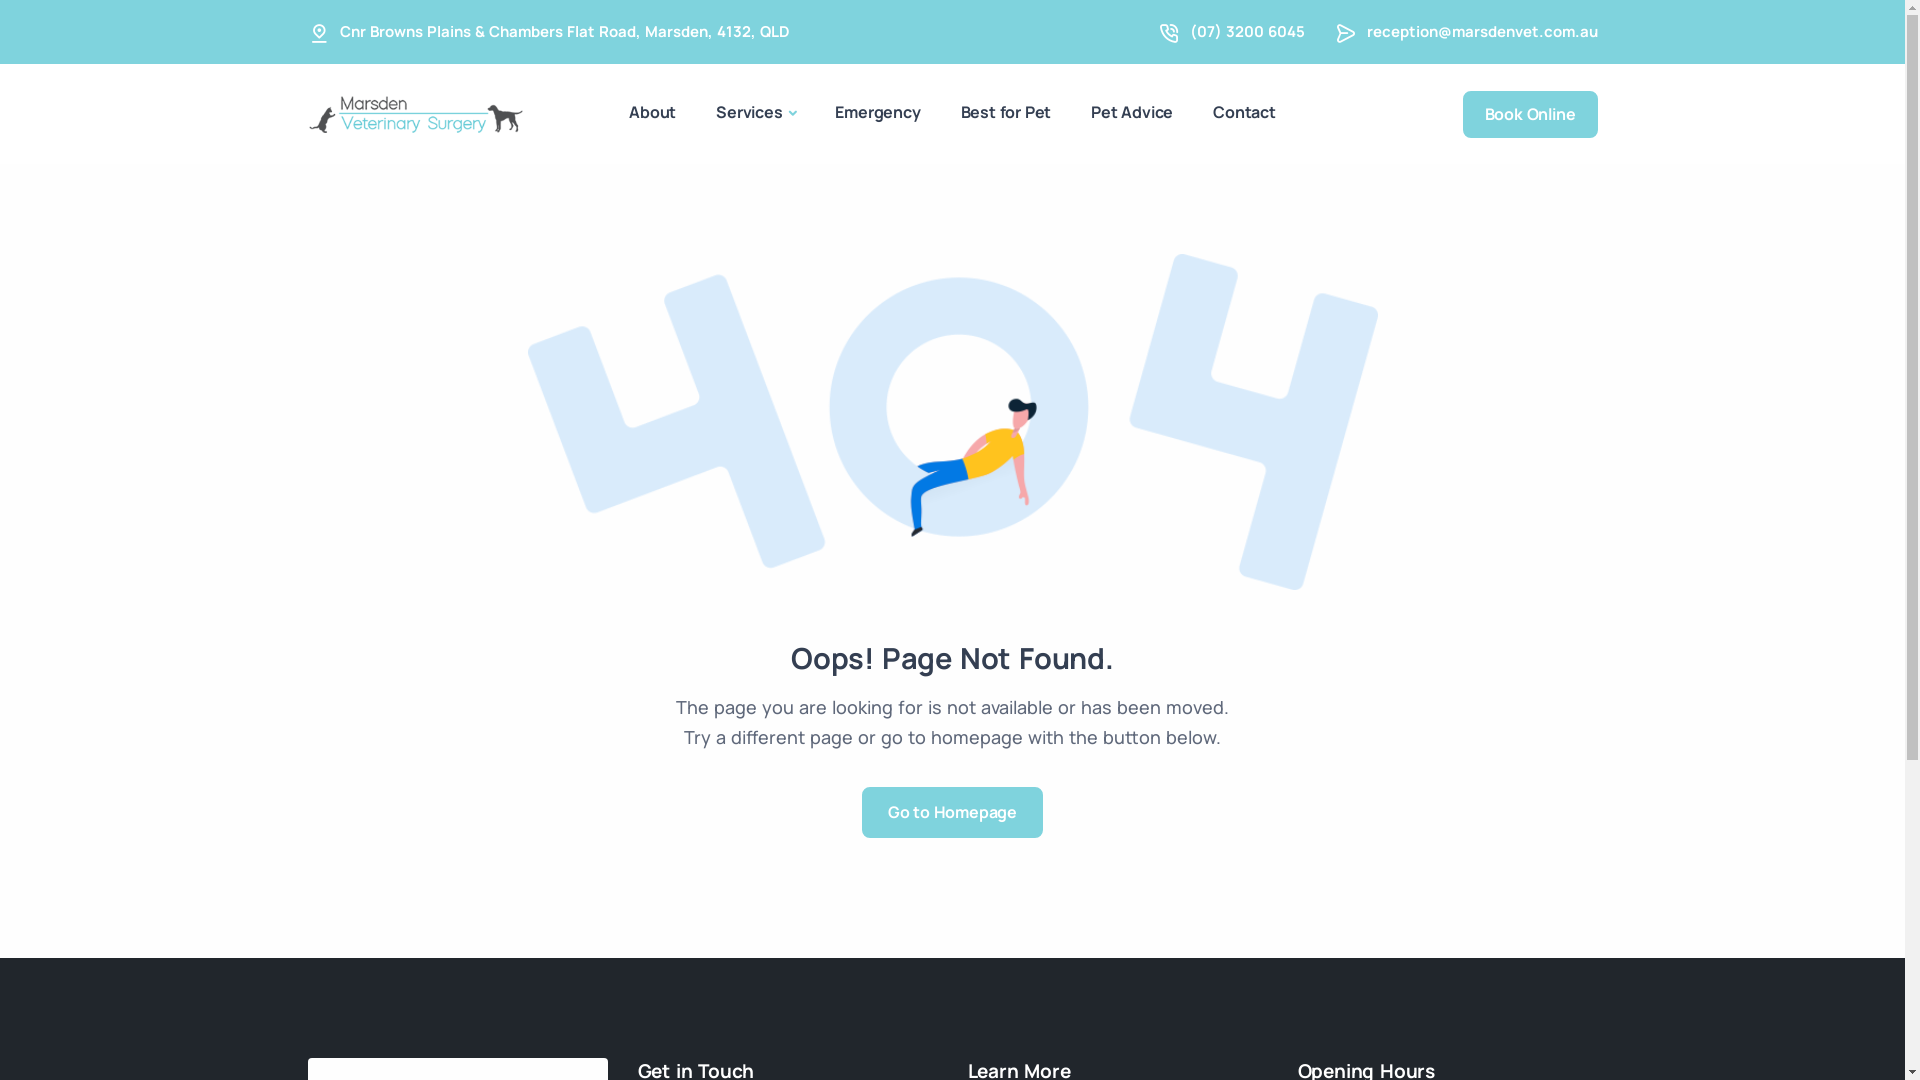  I want to click on Best for Pet, so click(1006, 112).